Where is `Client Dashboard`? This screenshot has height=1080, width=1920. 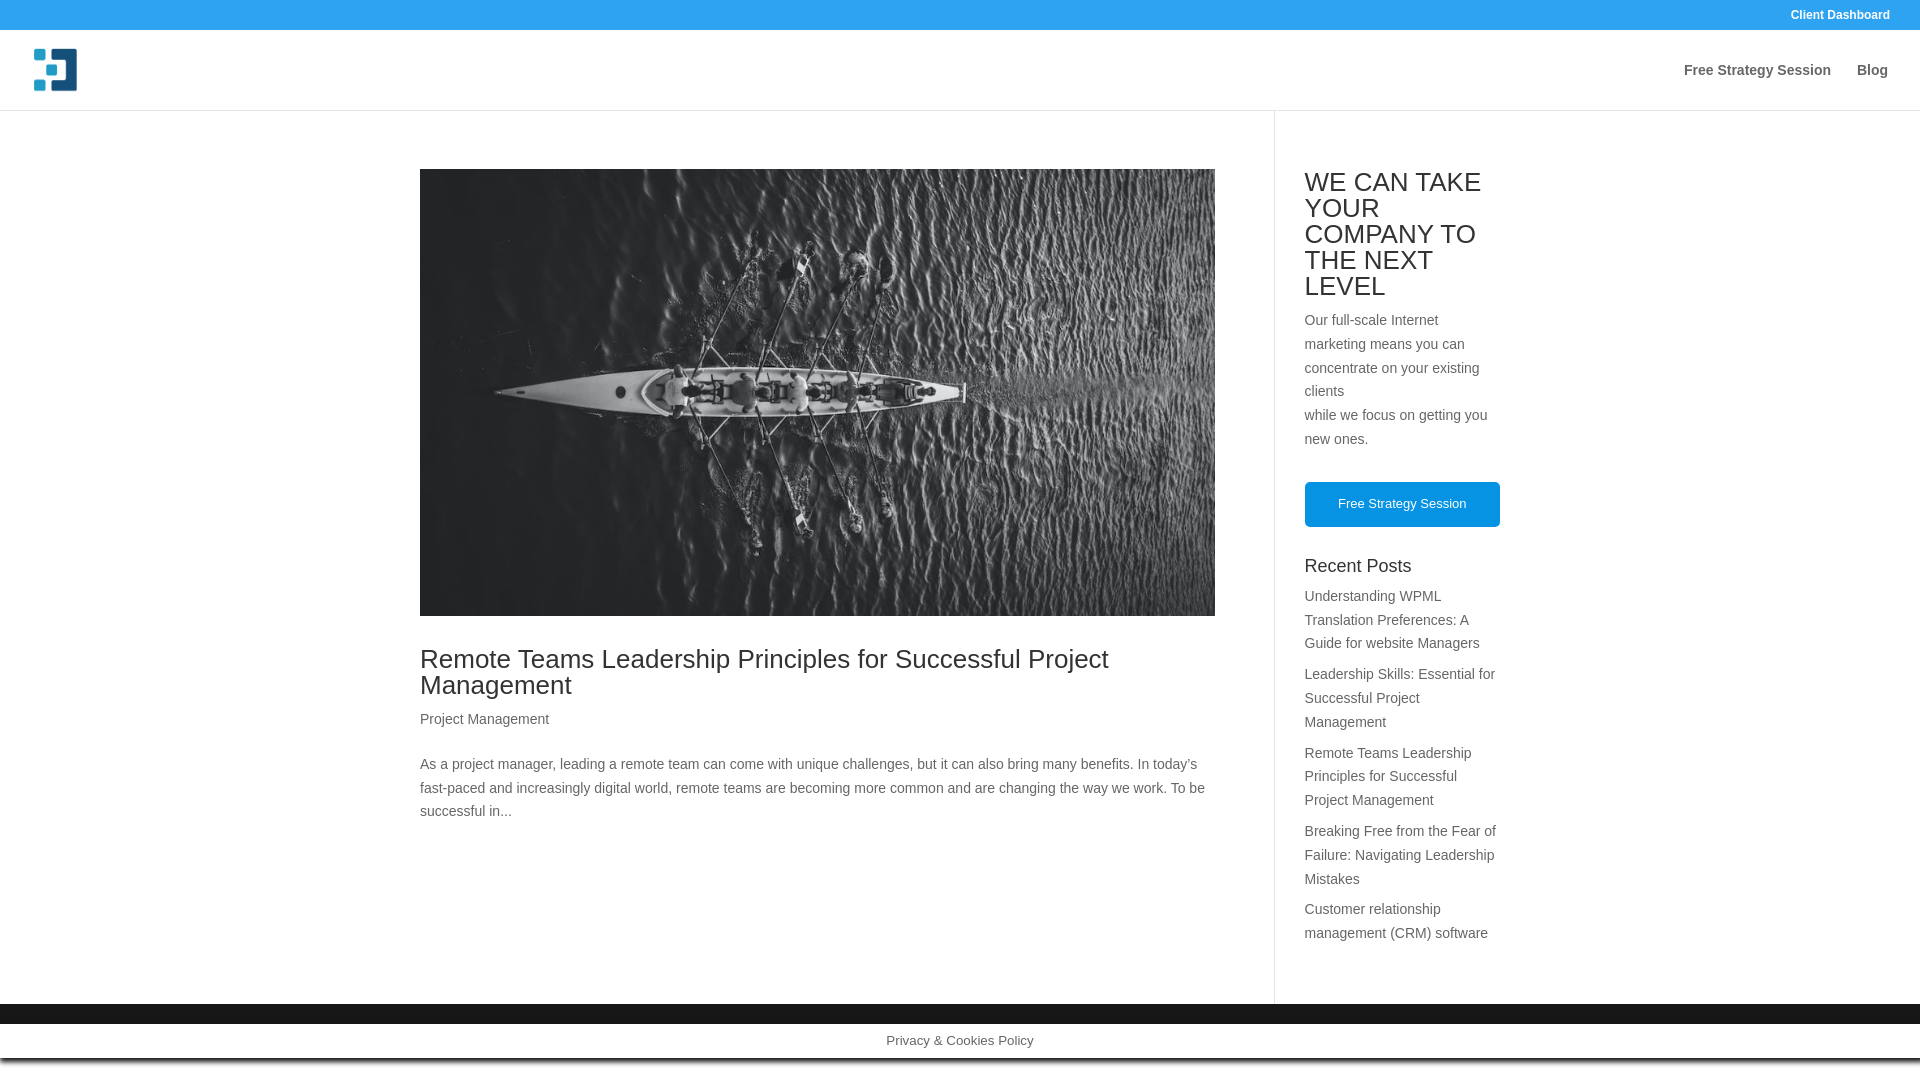 Client Dashboard is located at coordinates (1840, 19).